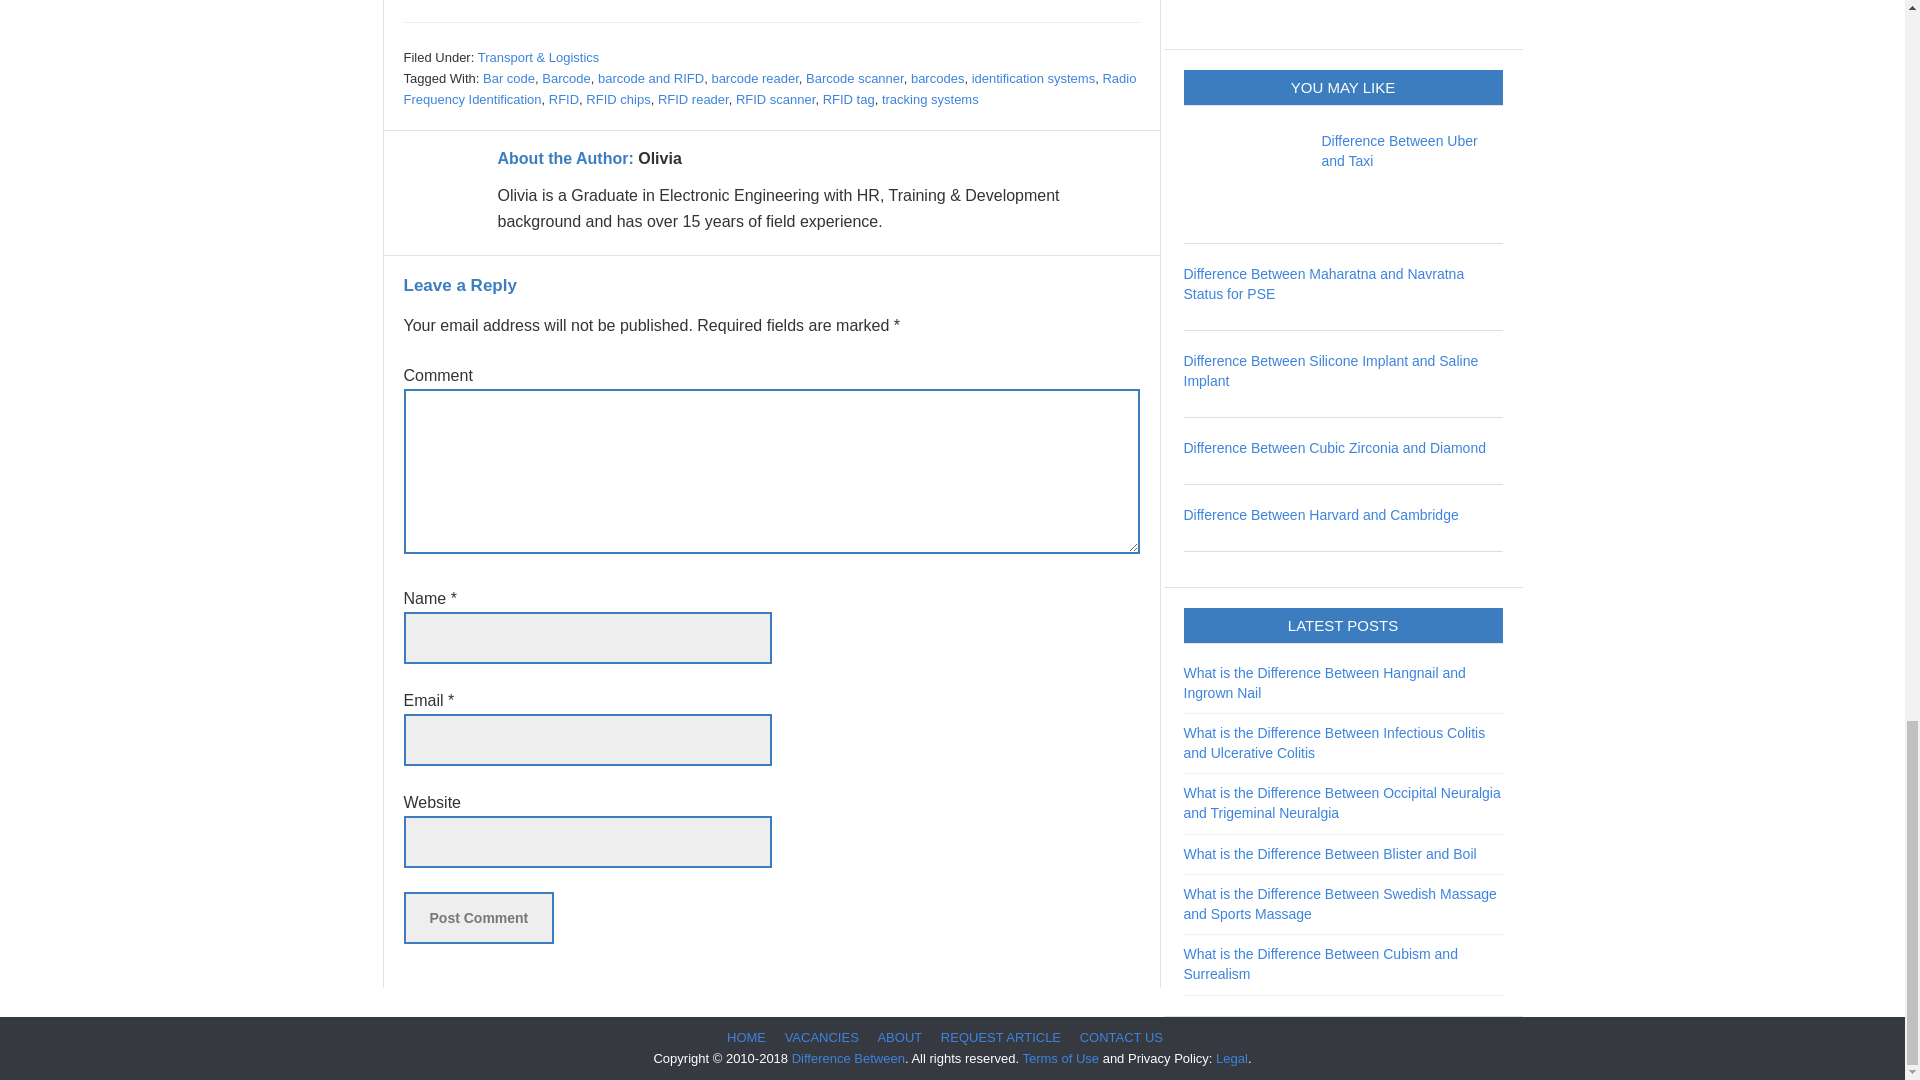 The height and width of the screenshot is (1080, 1920). Describe the element at coordinates (694, 98) in the screenshot. I see `RFID reader` at that location.